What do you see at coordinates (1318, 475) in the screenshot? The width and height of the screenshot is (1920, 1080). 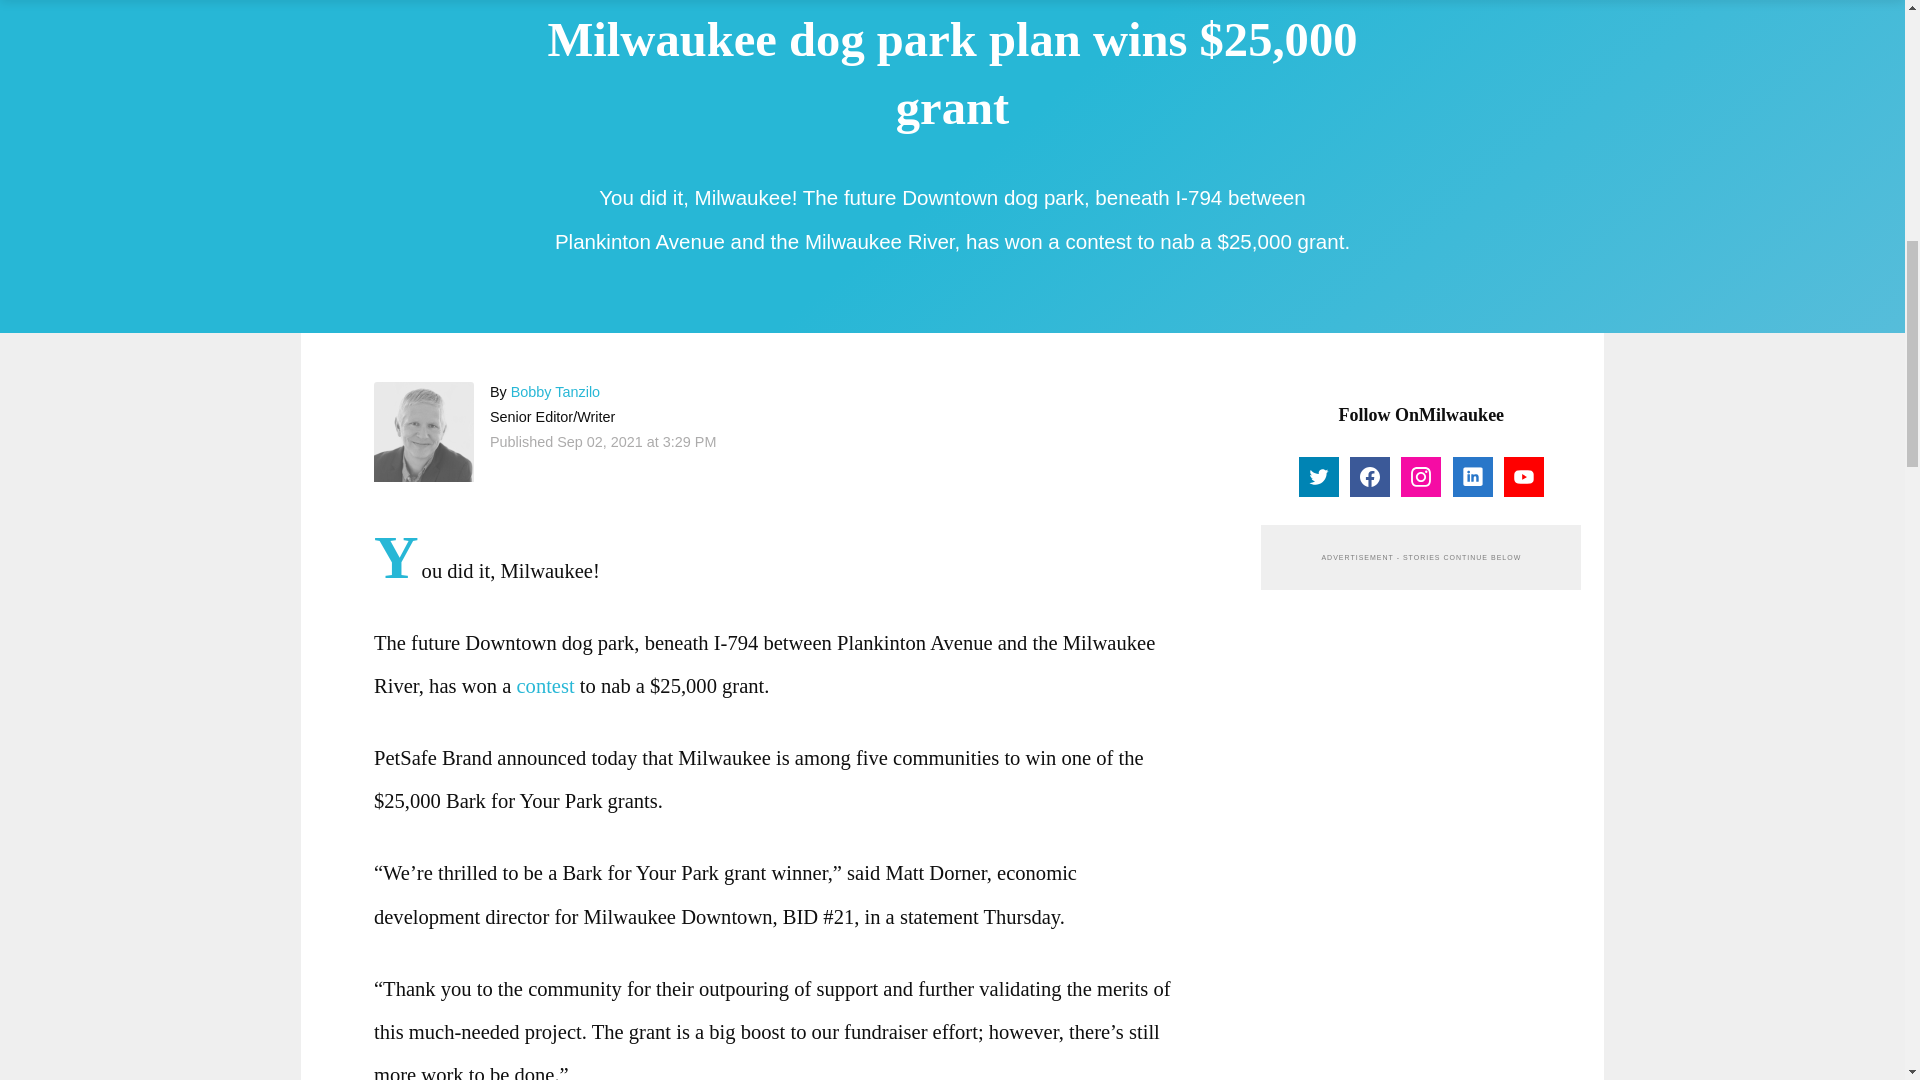 I see `Twitter icon` at bounding box center [1318, 475].